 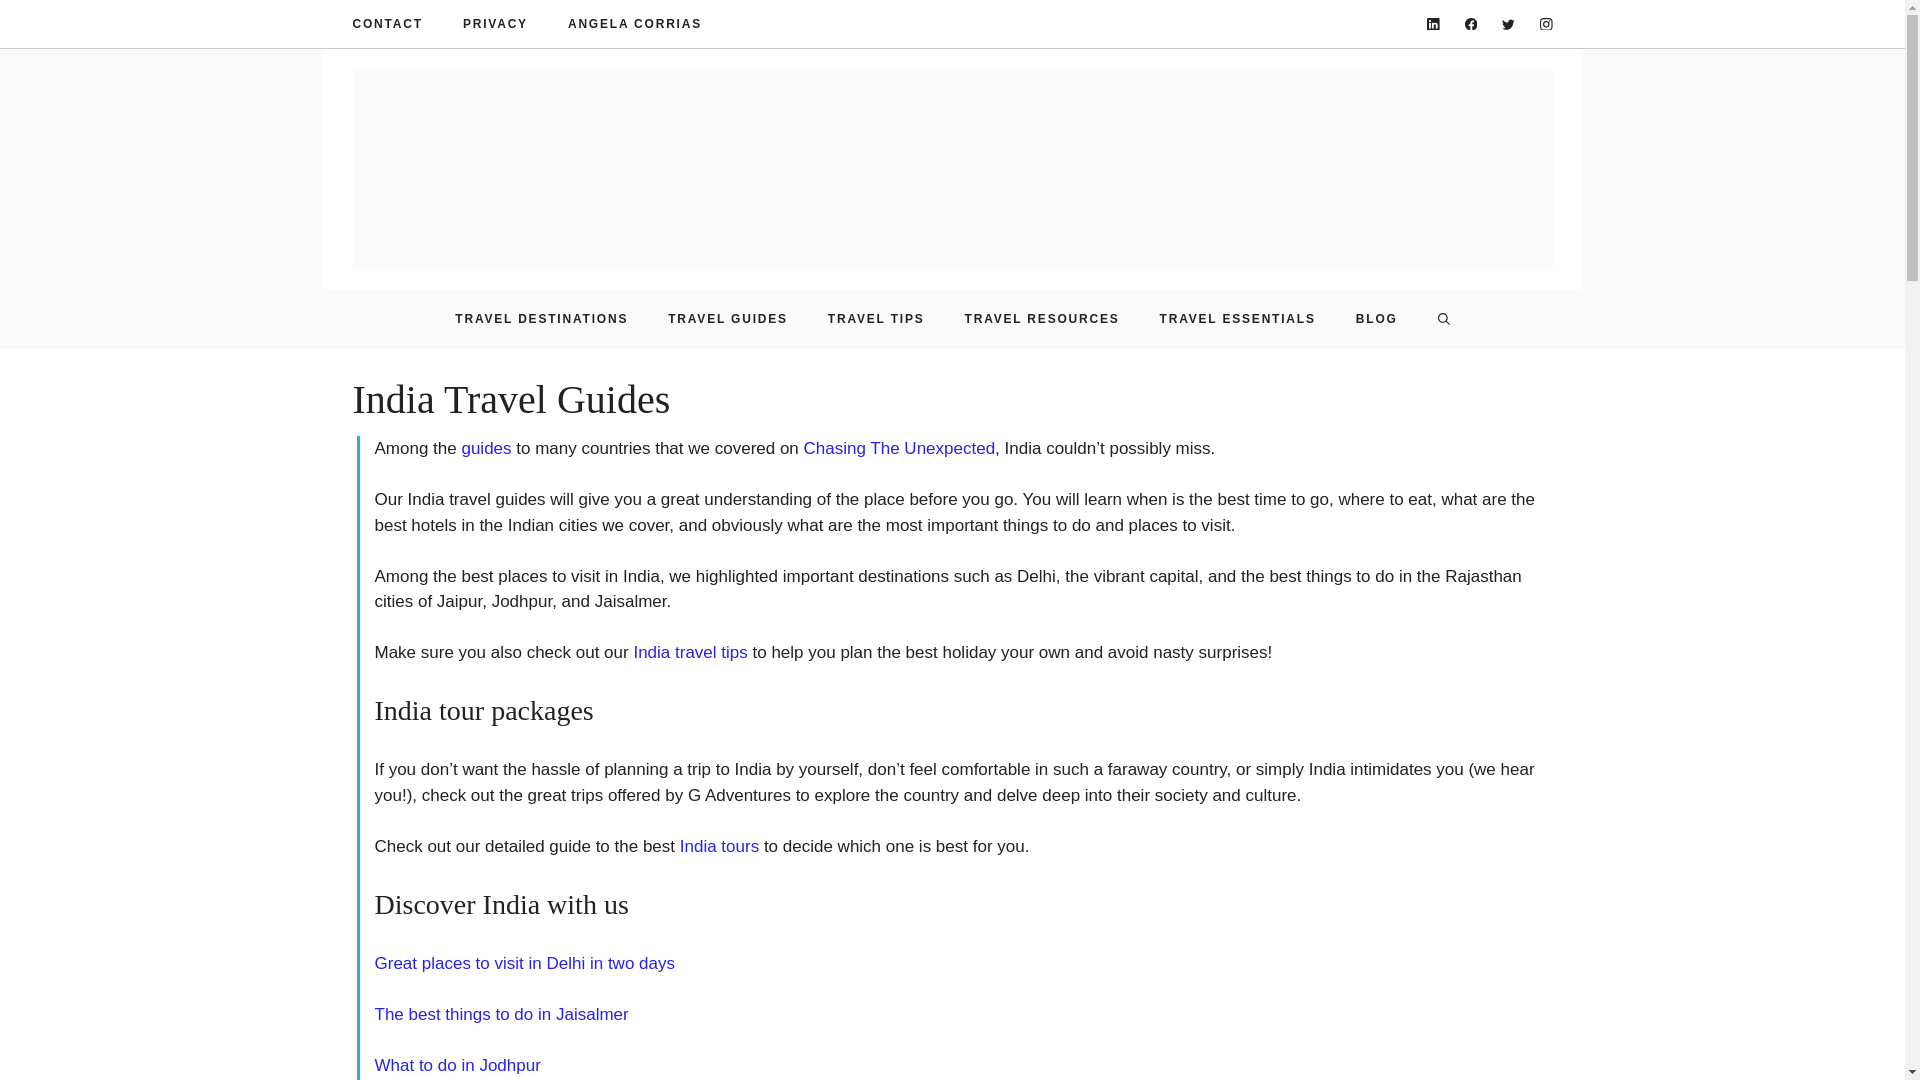 What do you see at coordinates (728, 318) in the screenshot?
I see `TRAVEL GUIDES` at bounding box center [728, 318].